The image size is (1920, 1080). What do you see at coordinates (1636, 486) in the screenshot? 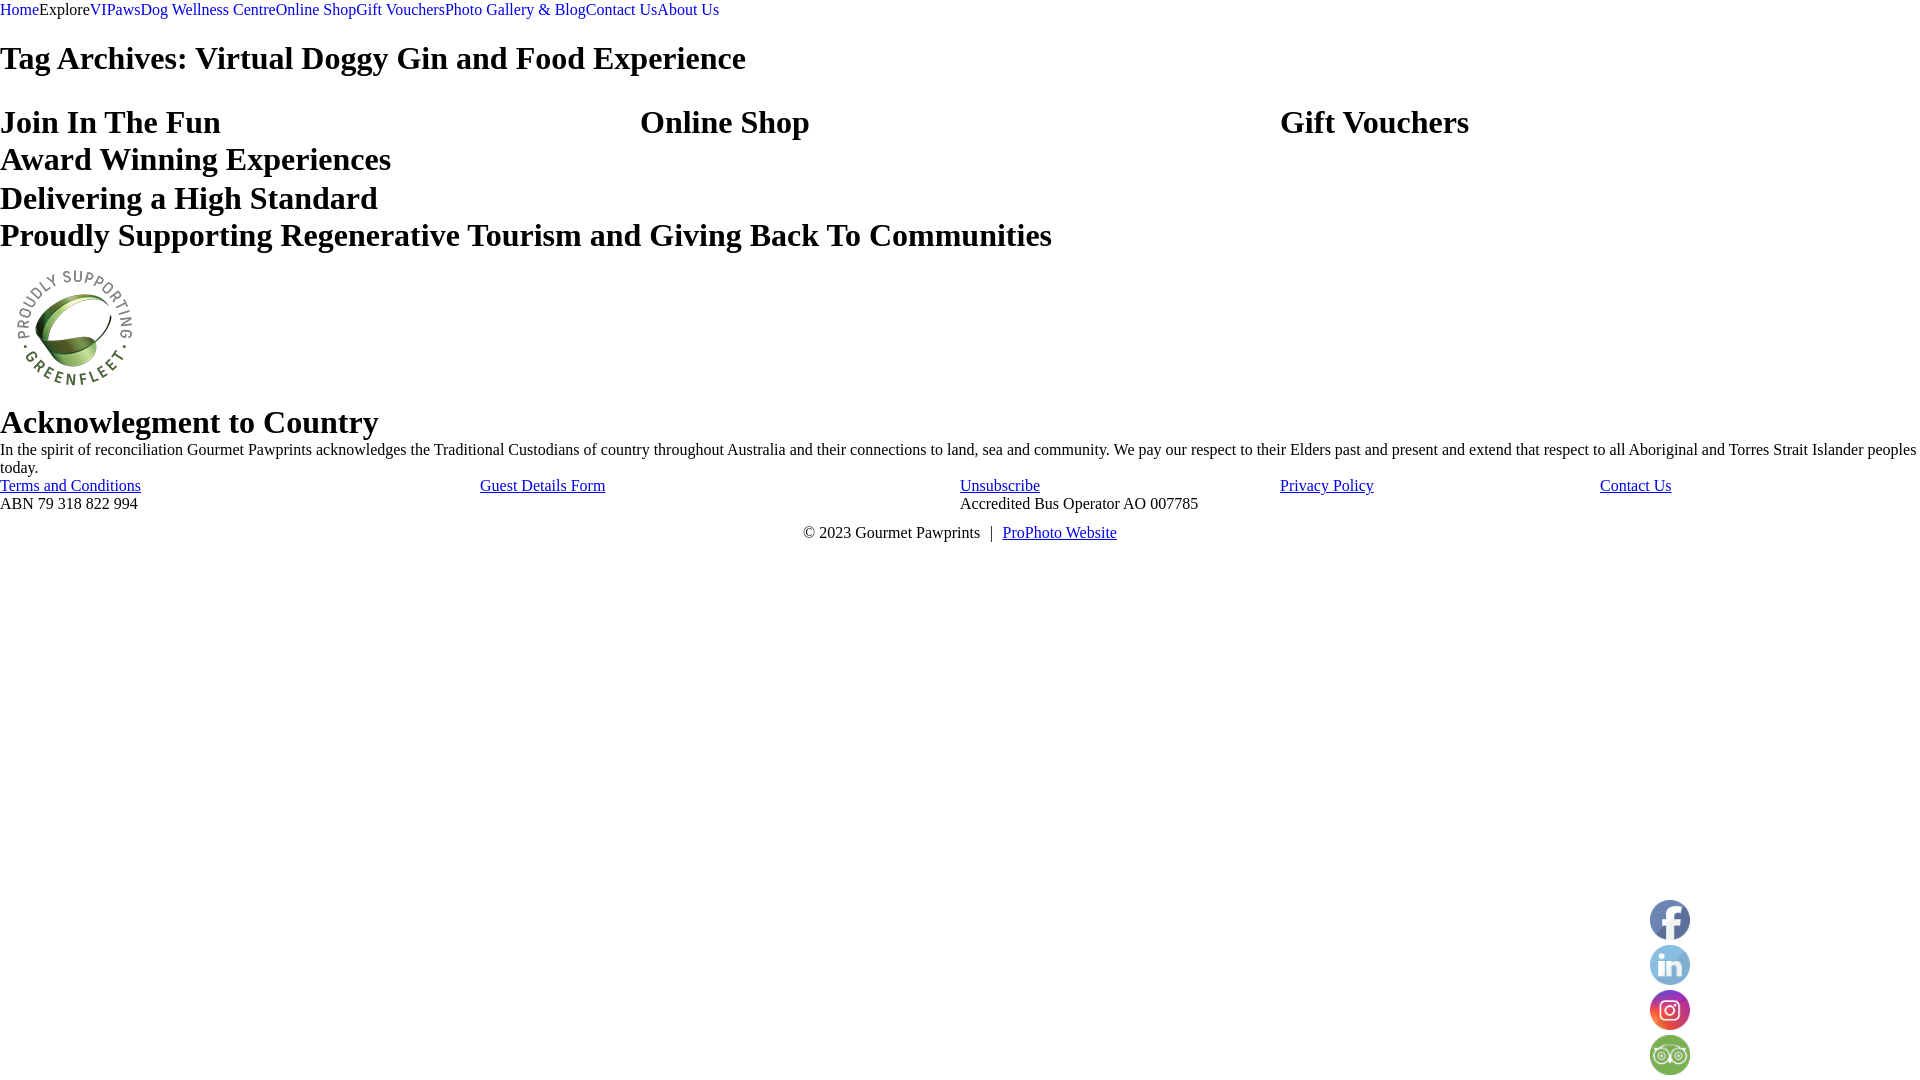
I see `Contact Us` at bounding box center [1636, 486].